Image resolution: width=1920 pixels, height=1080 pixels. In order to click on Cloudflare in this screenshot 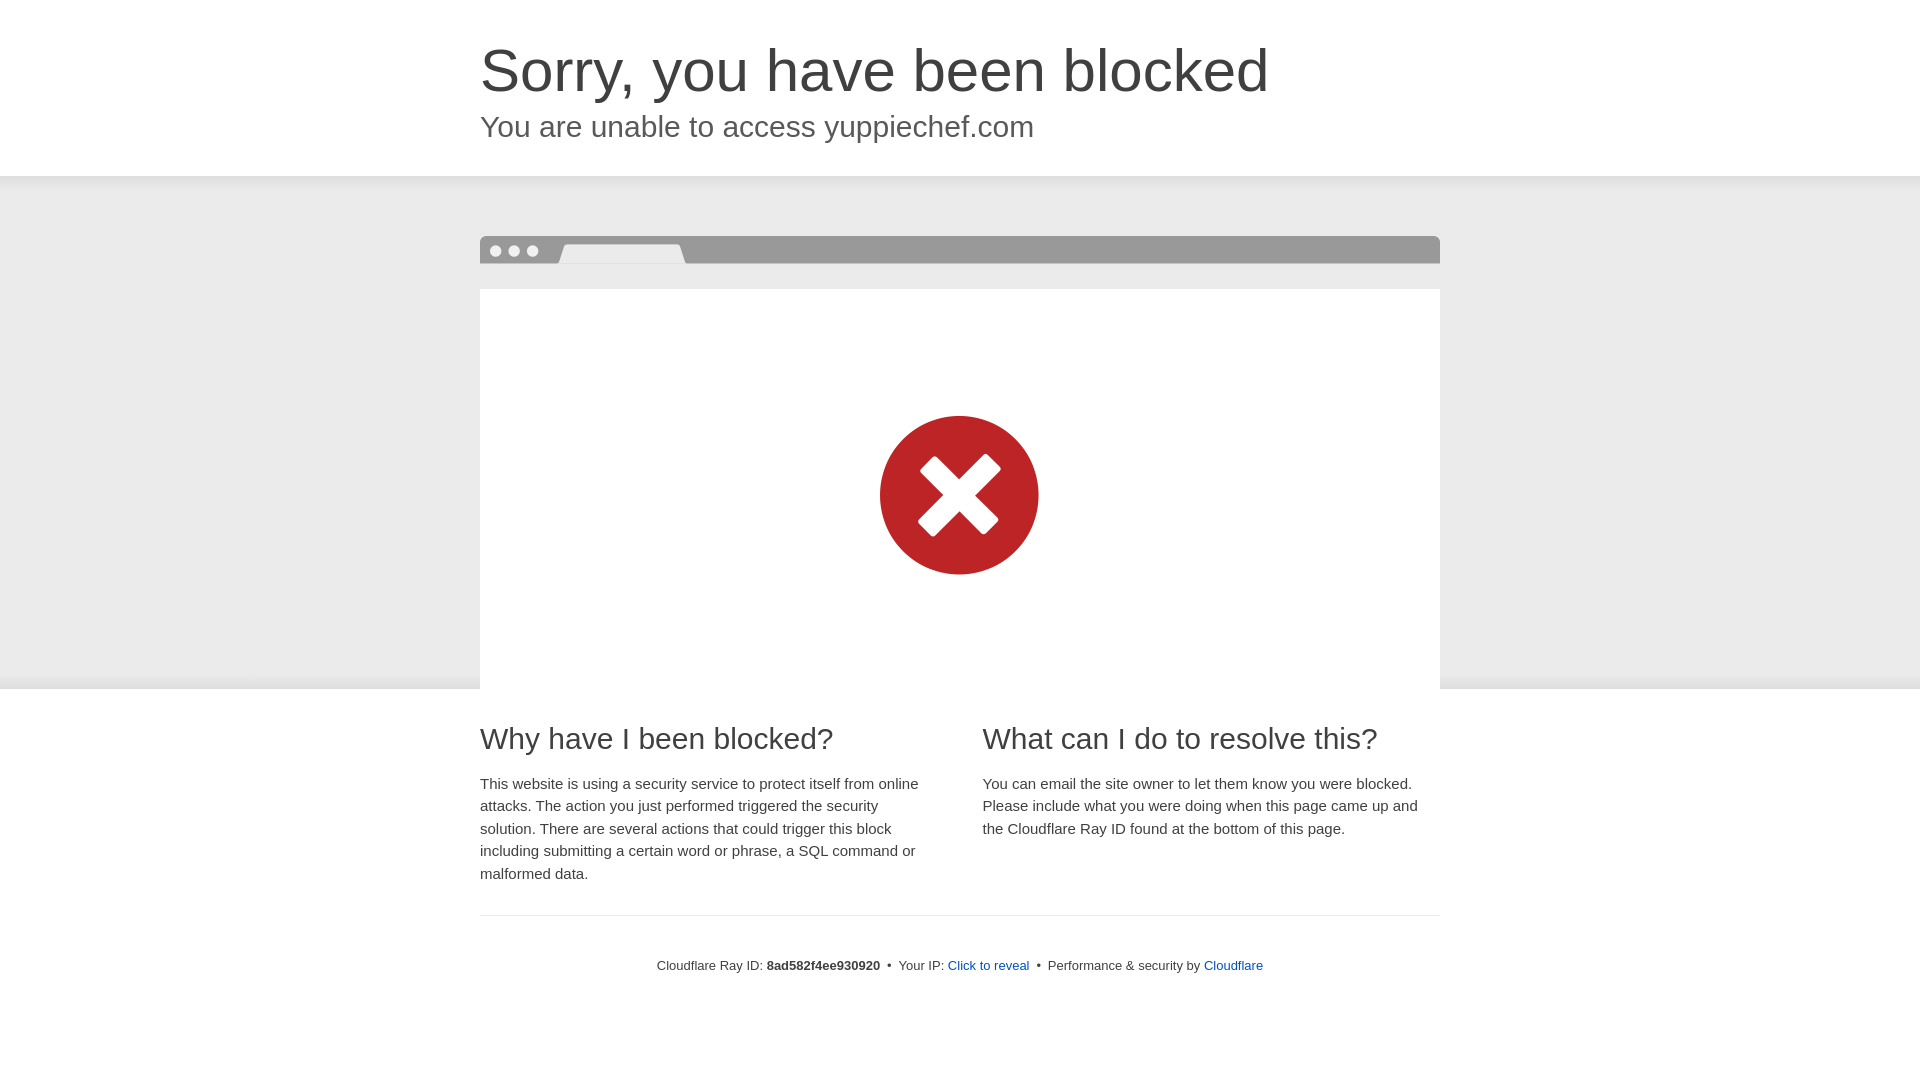, I will do `click(1233, 965)`.